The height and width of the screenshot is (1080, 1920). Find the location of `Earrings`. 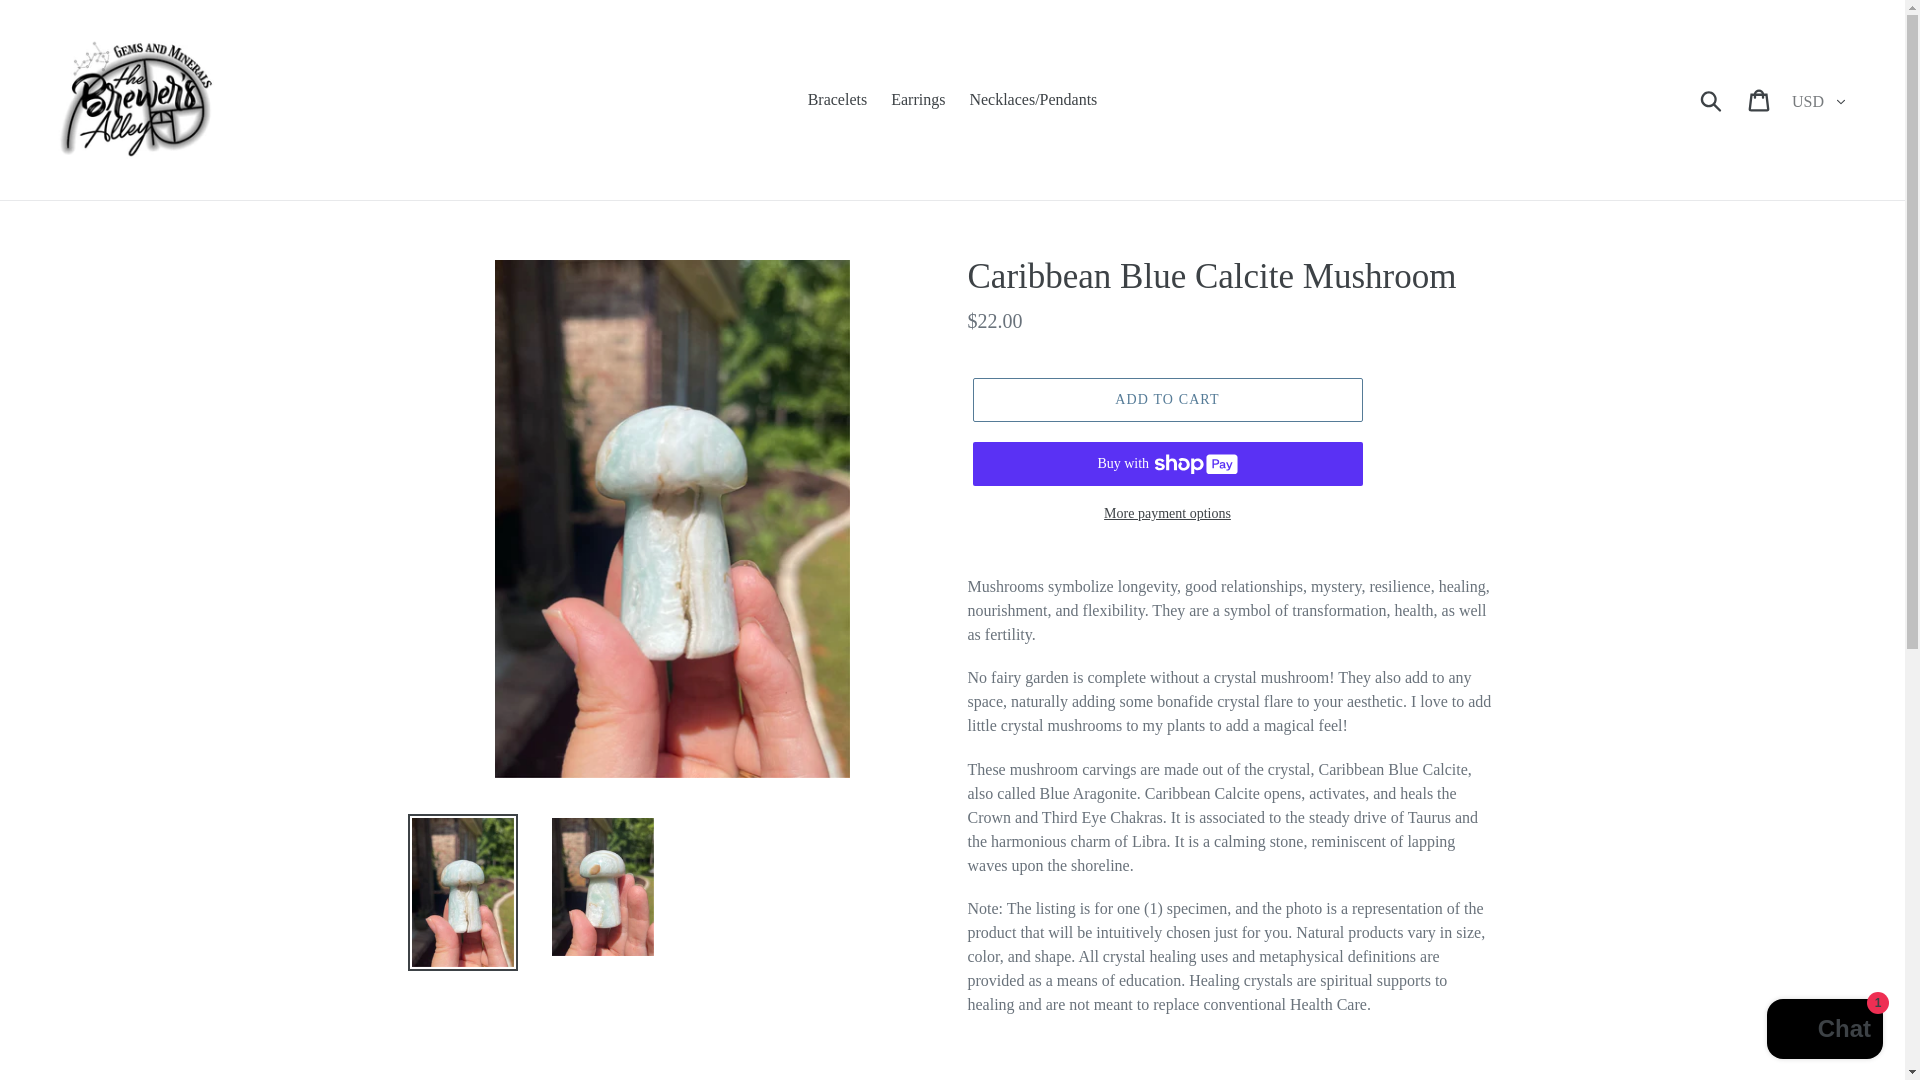

Earrings is located at coordinates (918, 100).